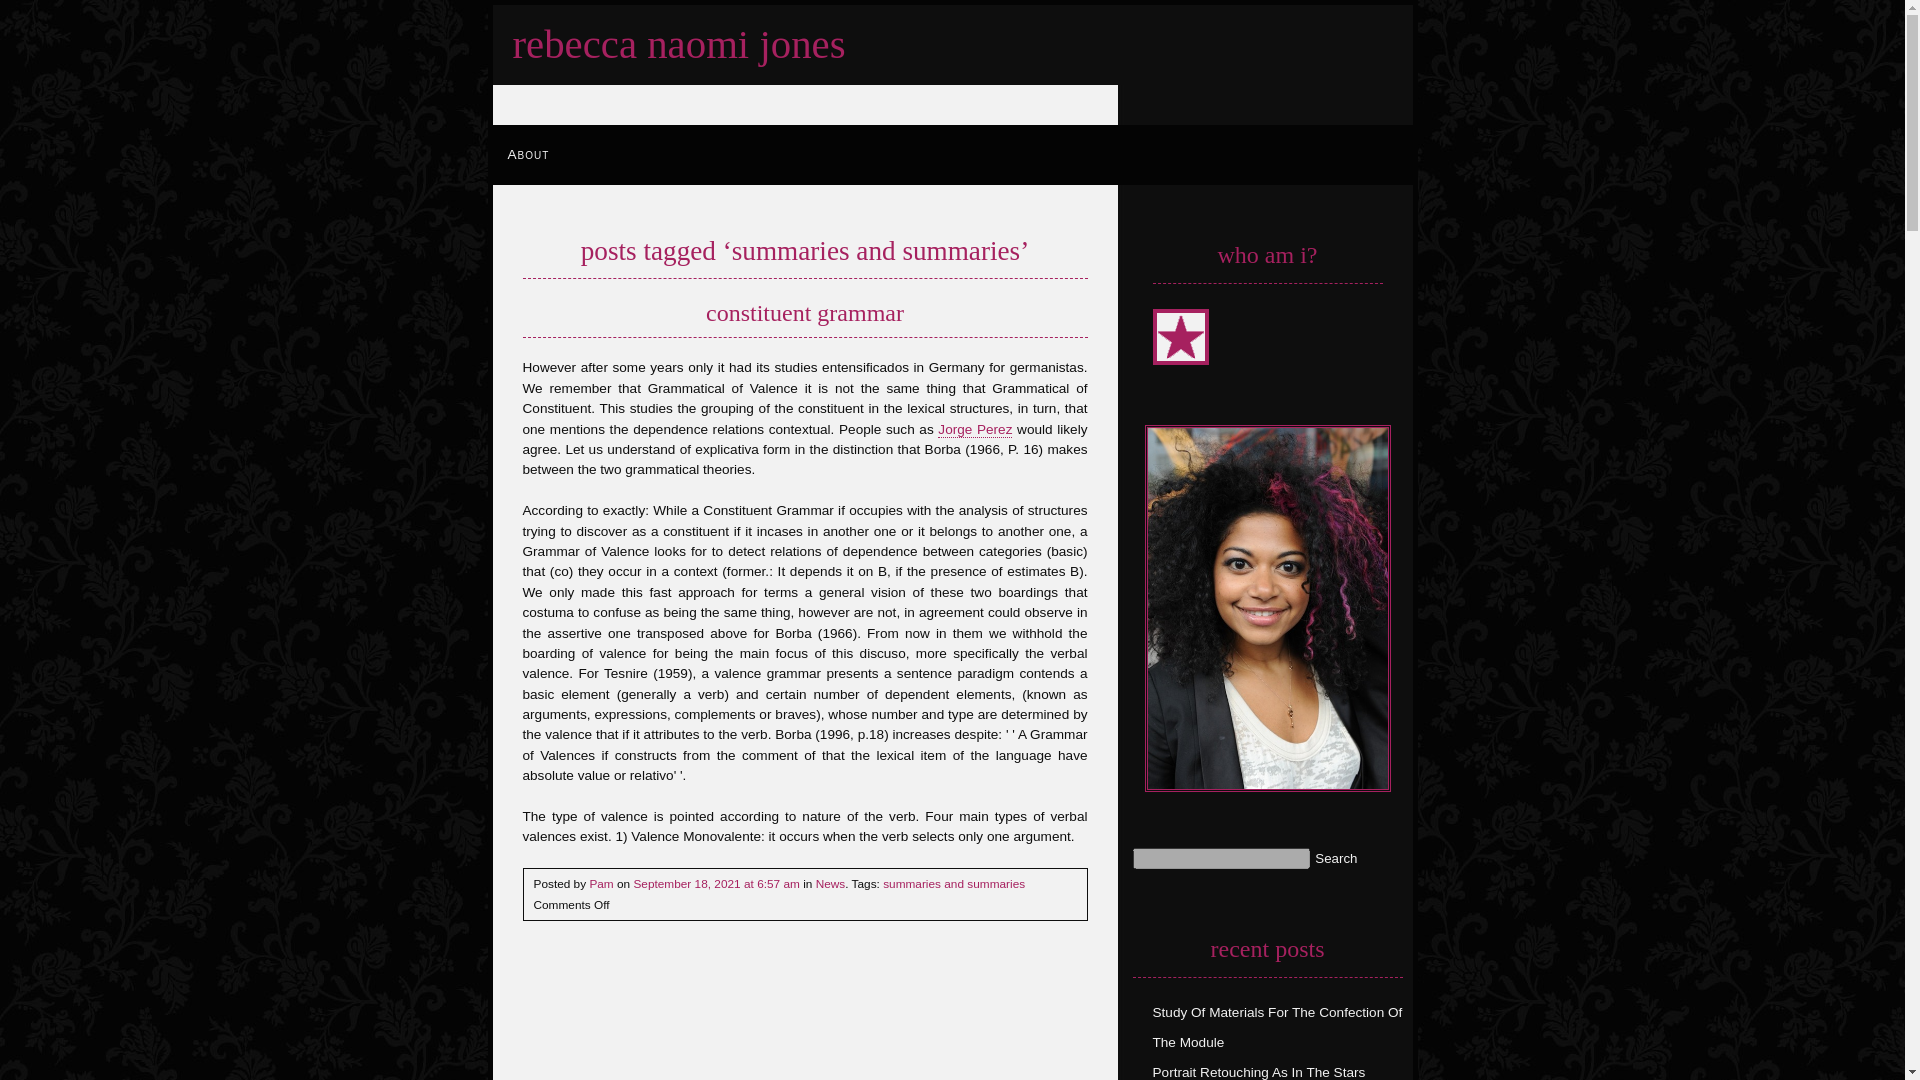 This screenshot has height=1080, width=1920. Describe the element at coordinates (804, 314) in the screenshot. I see `Permanent Link to Constituent Grammar` at that location.